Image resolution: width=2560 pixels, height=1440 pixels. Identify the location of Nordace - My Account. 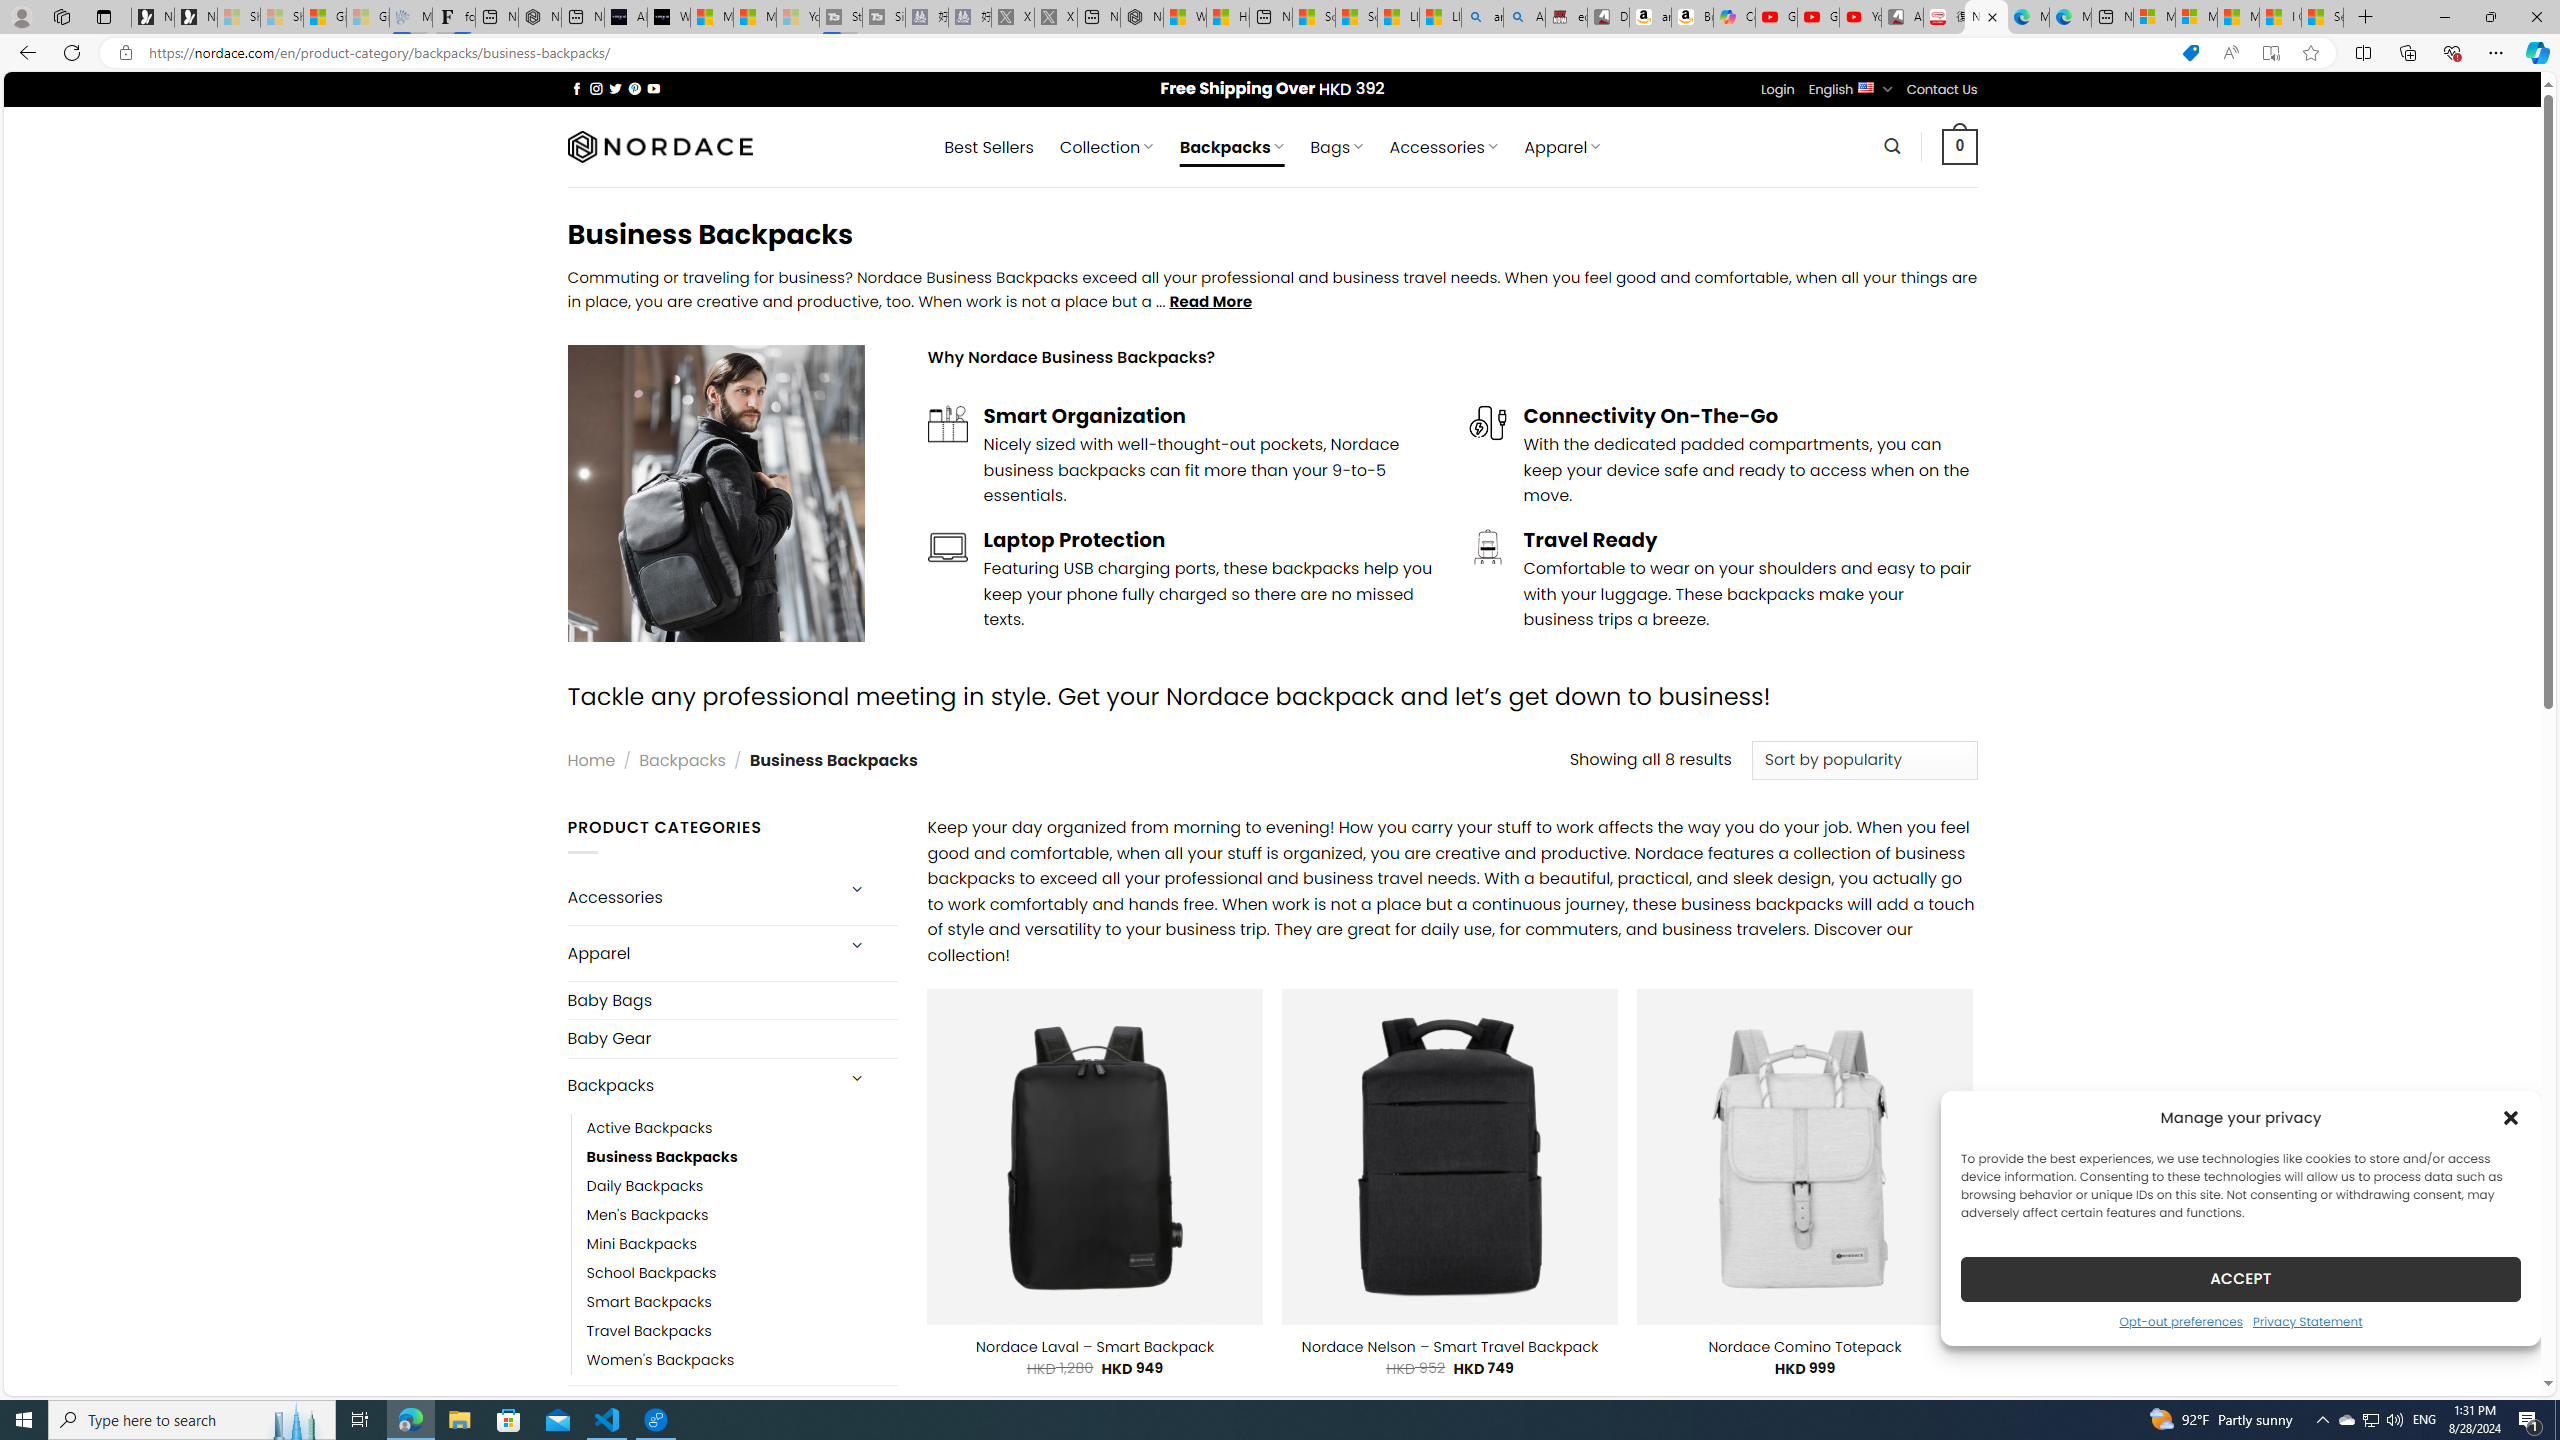
(1142, 17).